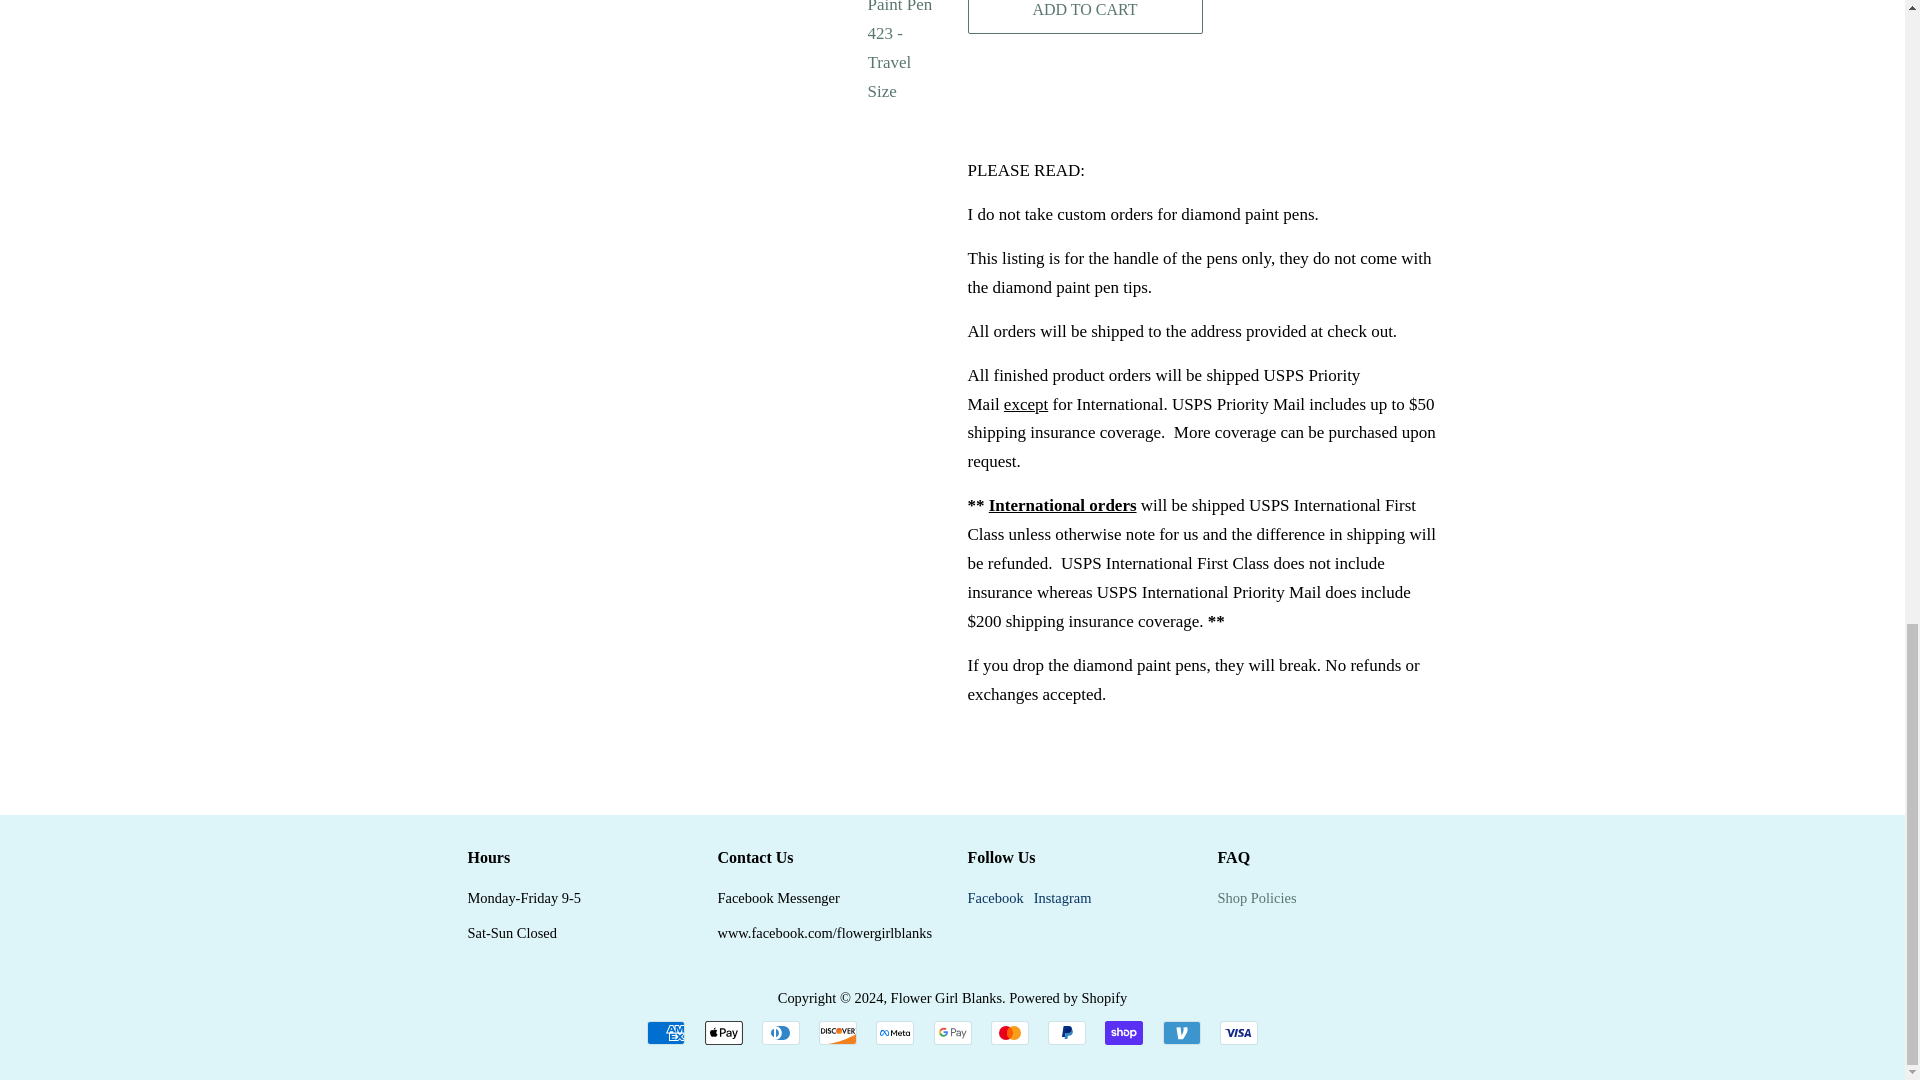 Image resolution: width=1920 pixels, height=1080 pixels. What do you see at coordinates (838, 1032) in the screenshot?
I see `Discover` at bounding box center [838, 1032].